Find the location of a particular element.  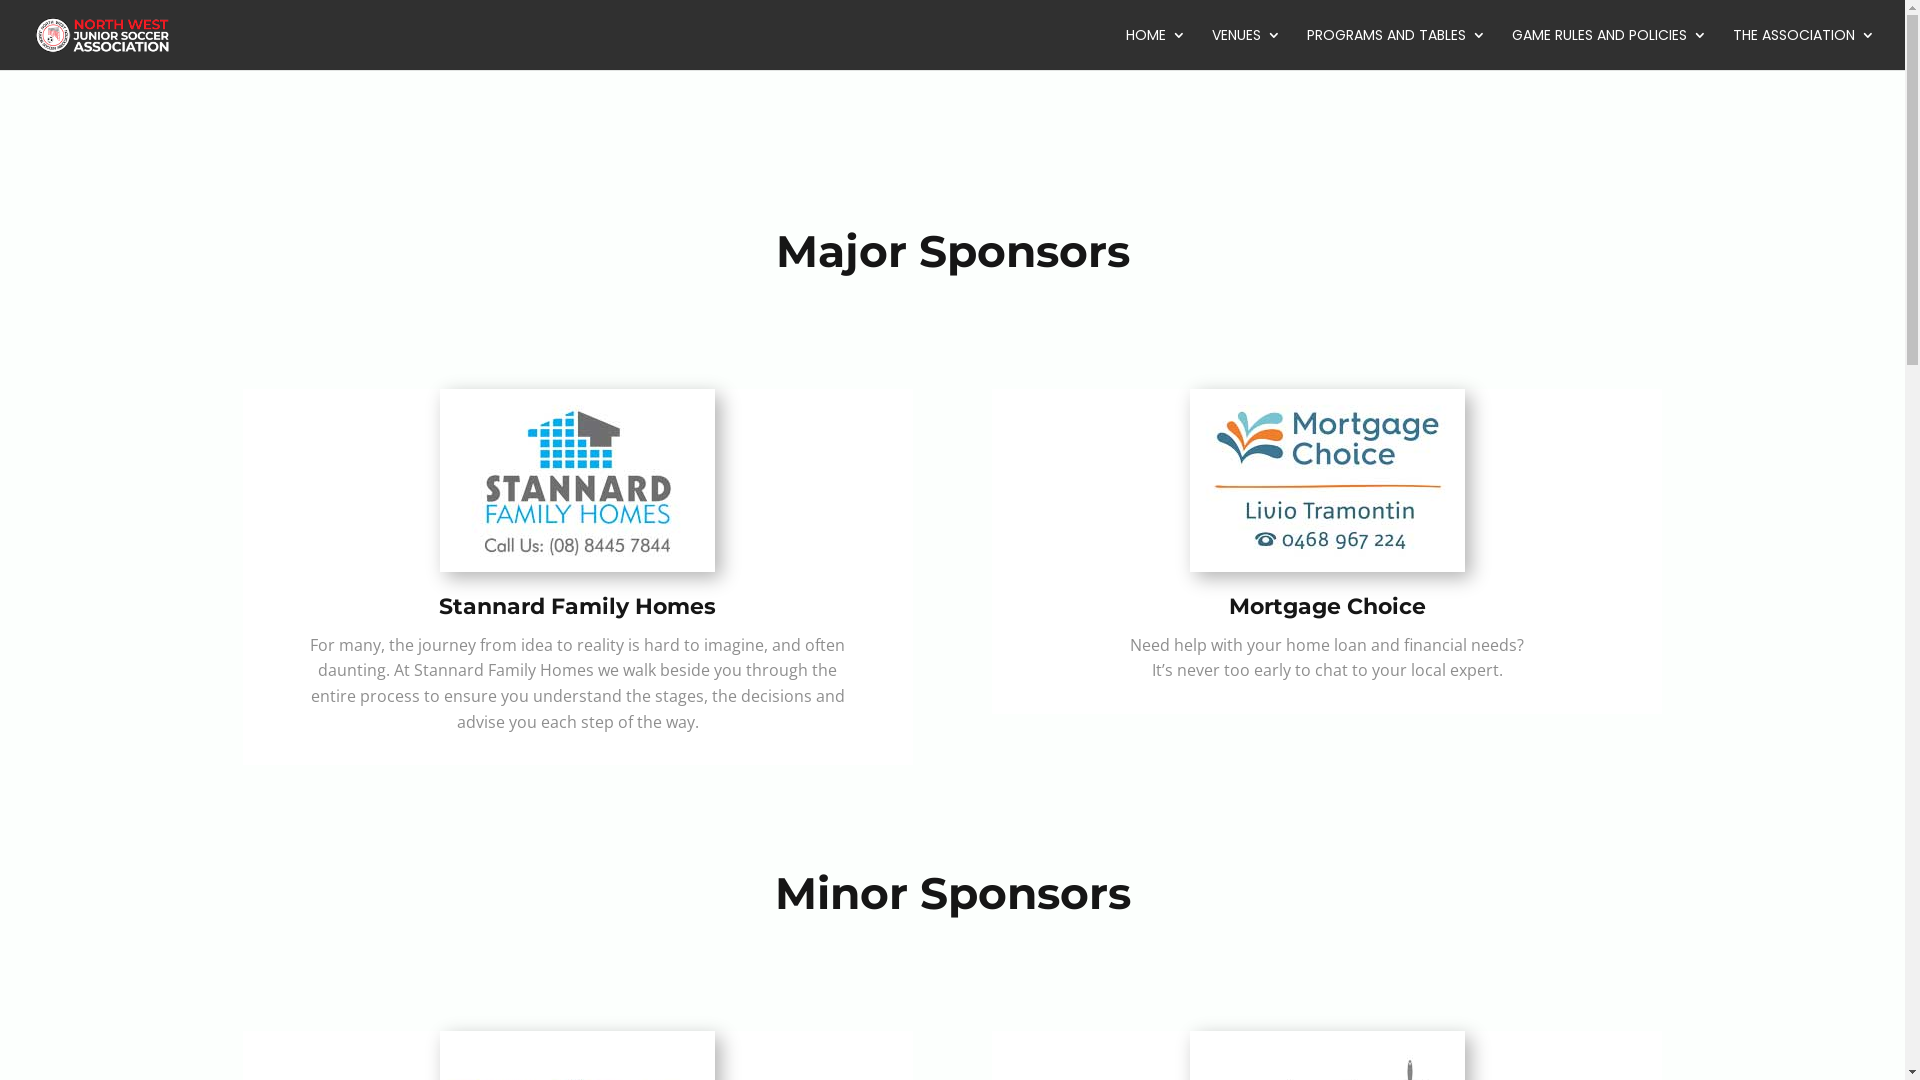

VENUES is located at coordinates (1246, 49).